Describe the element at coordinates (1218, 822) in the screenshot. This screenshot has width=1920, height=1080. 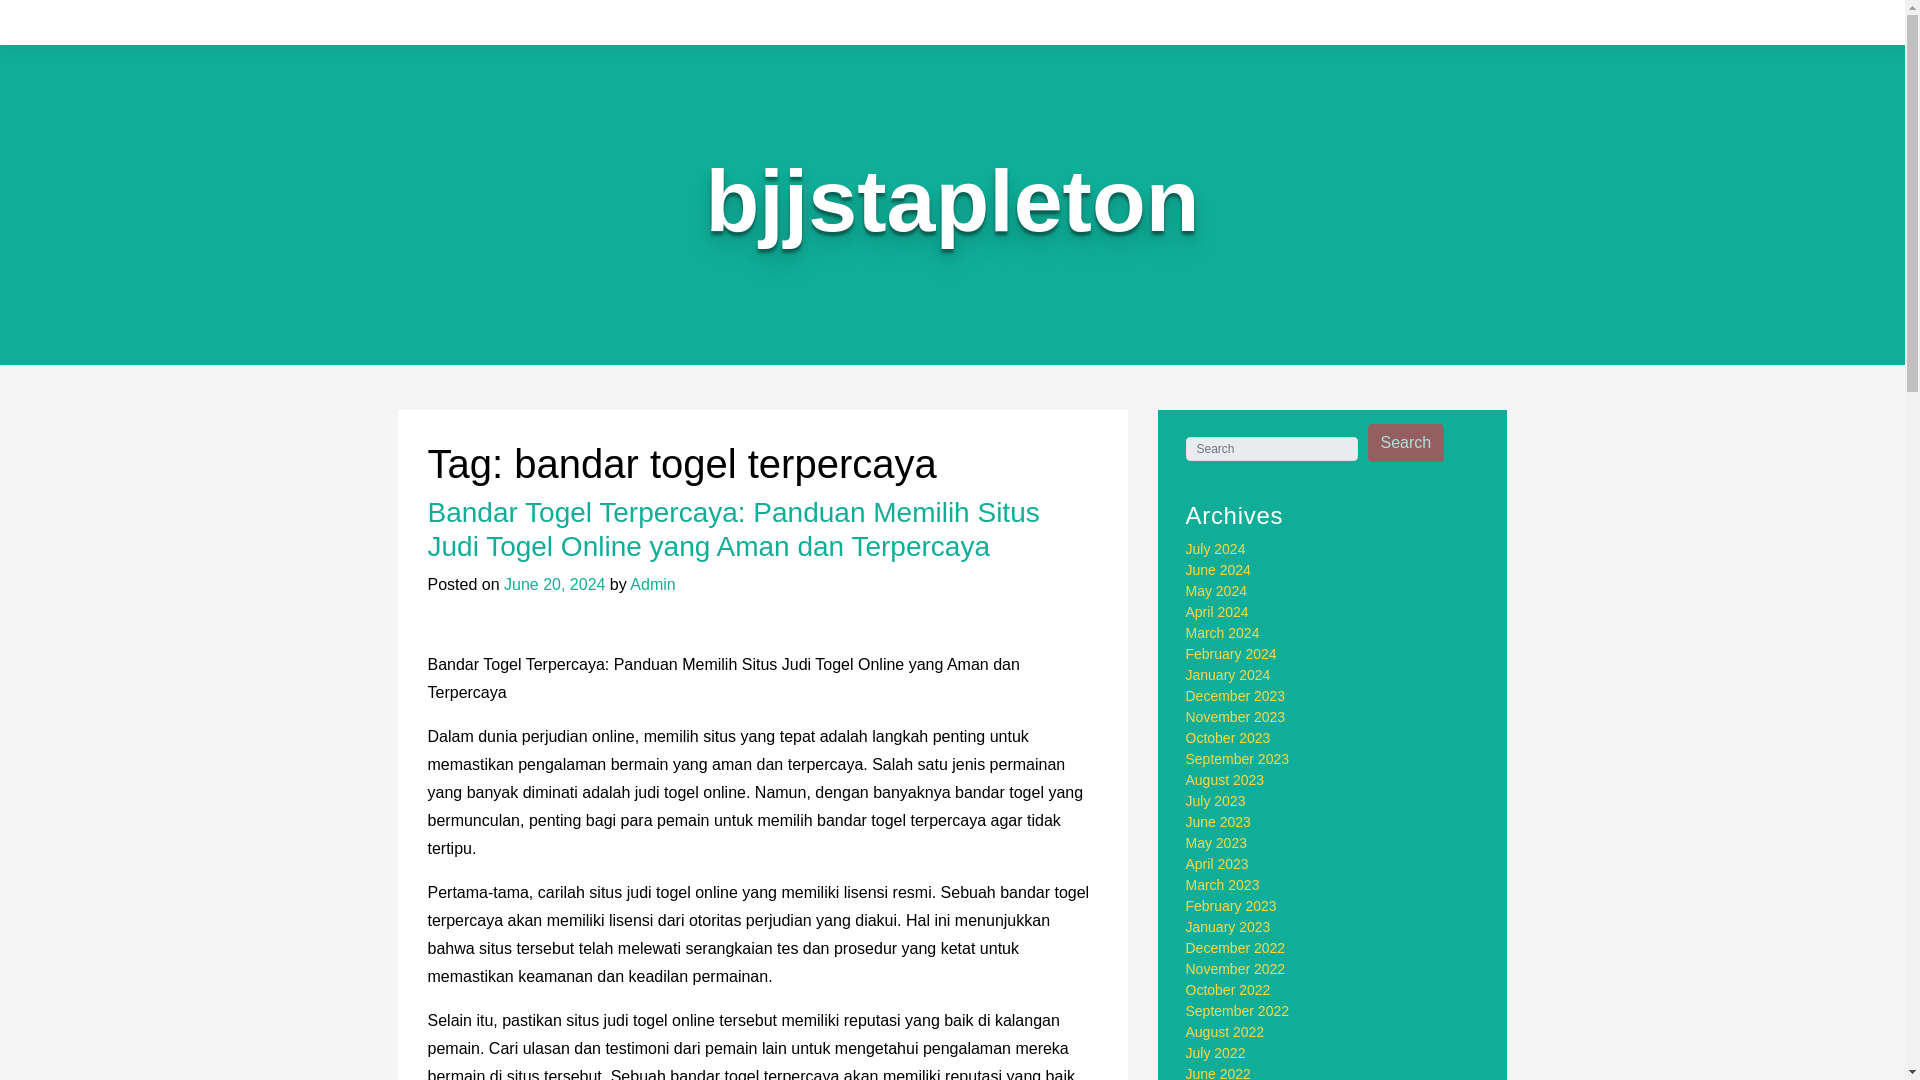
I see `June 2023` at that location.